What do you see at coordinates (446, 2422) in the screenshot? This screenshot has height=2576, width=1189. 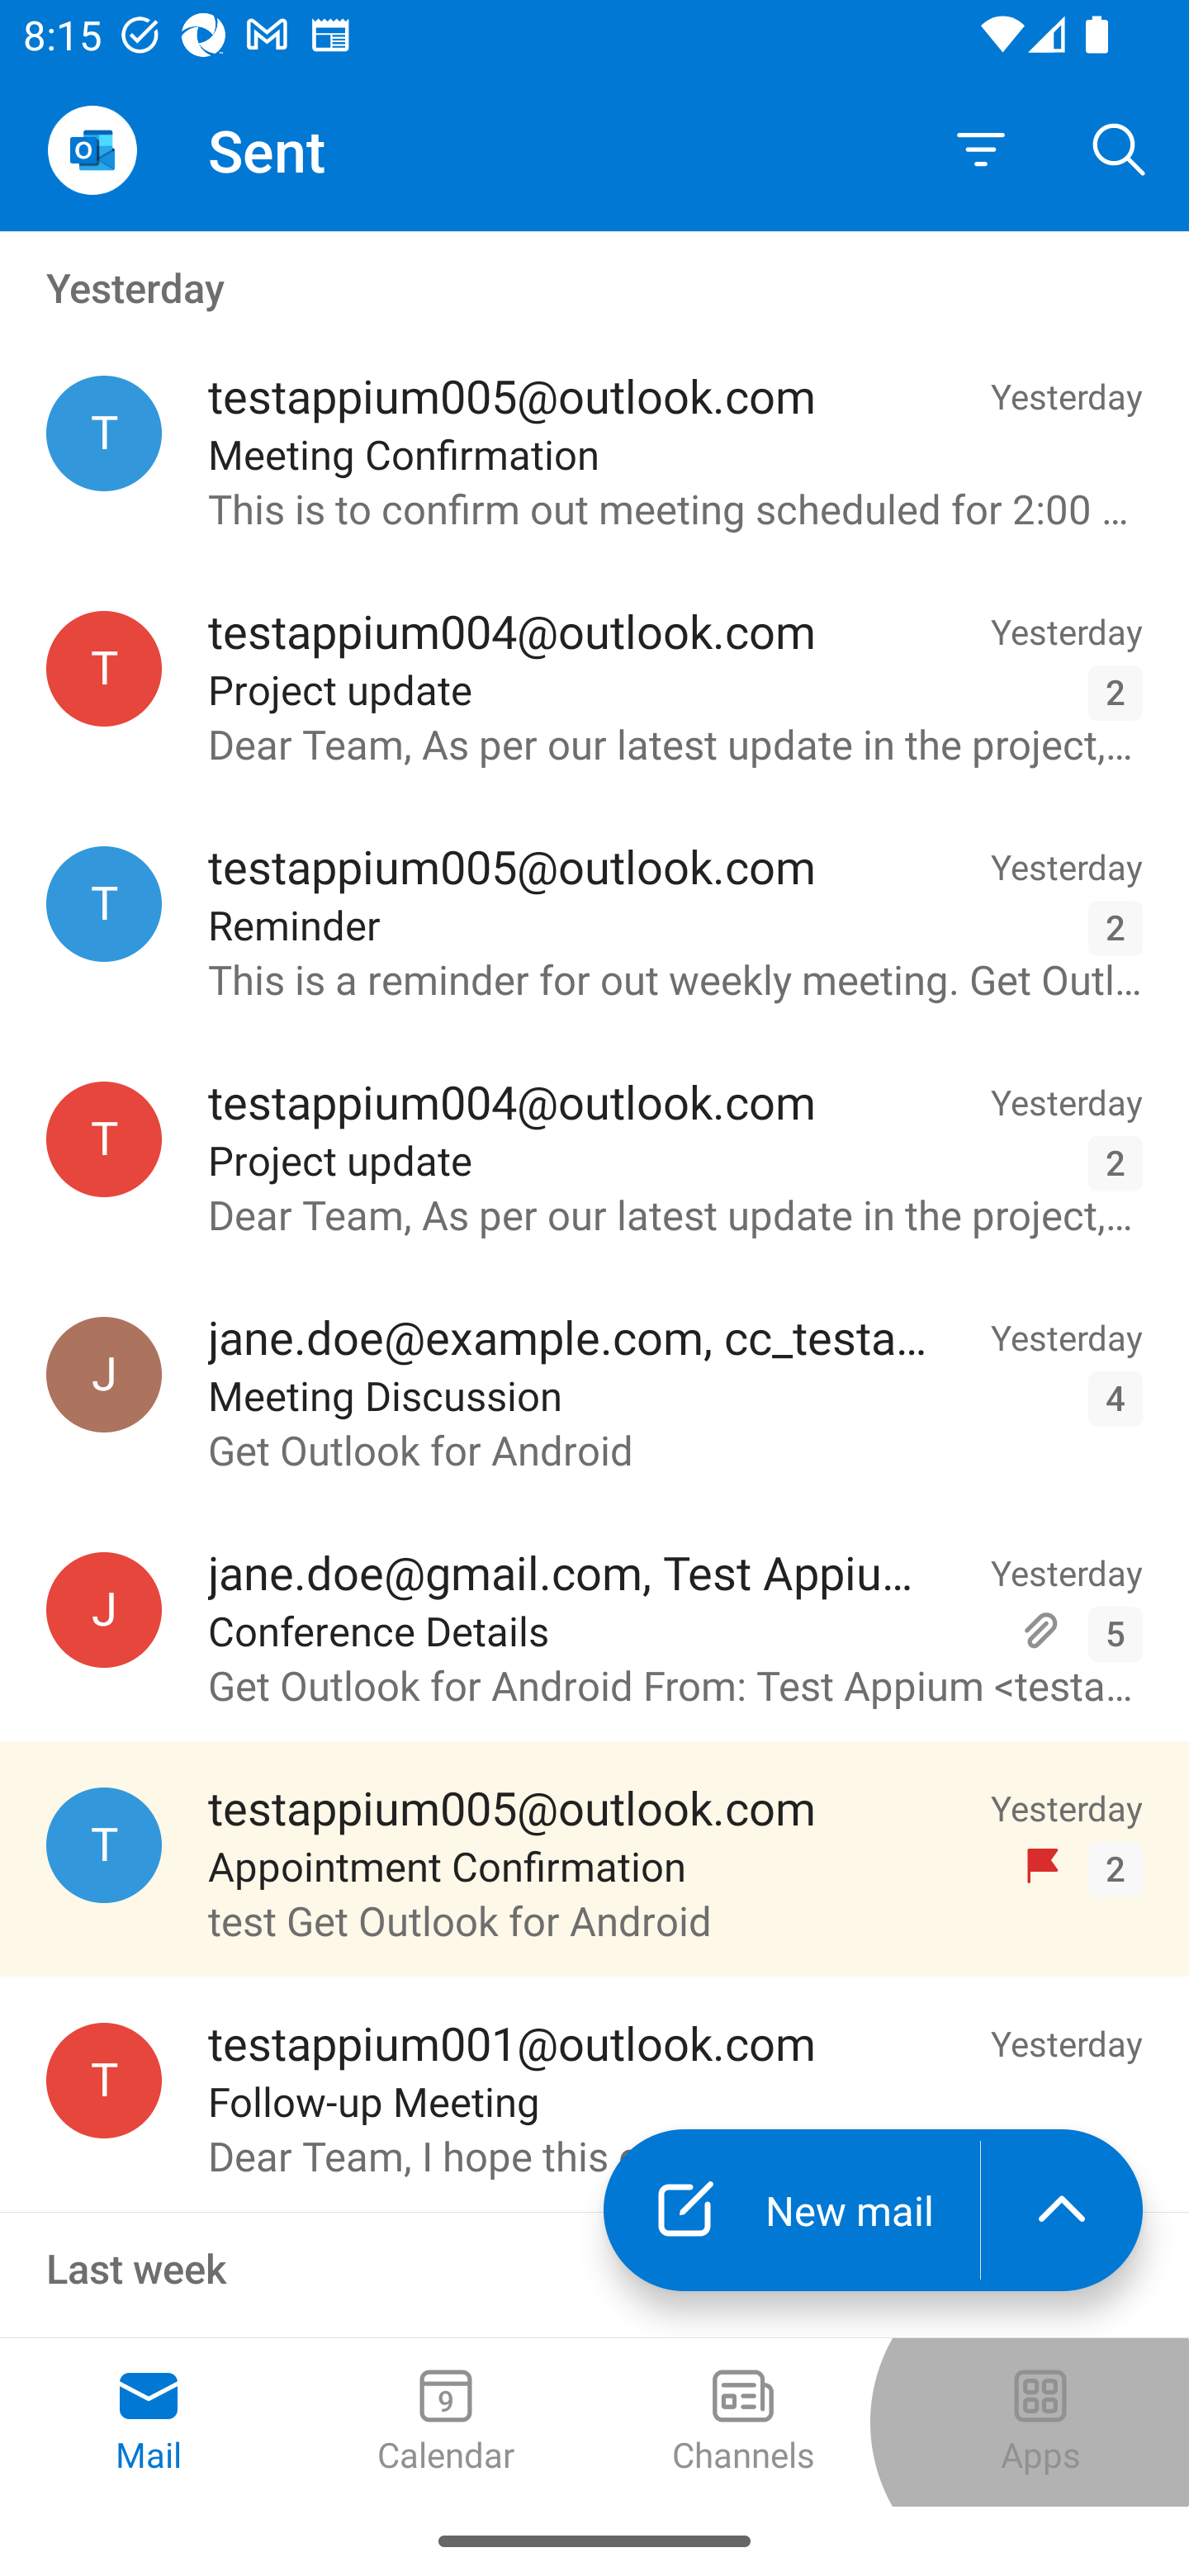 I see `Calendar` at bounding box center [446, 2422].